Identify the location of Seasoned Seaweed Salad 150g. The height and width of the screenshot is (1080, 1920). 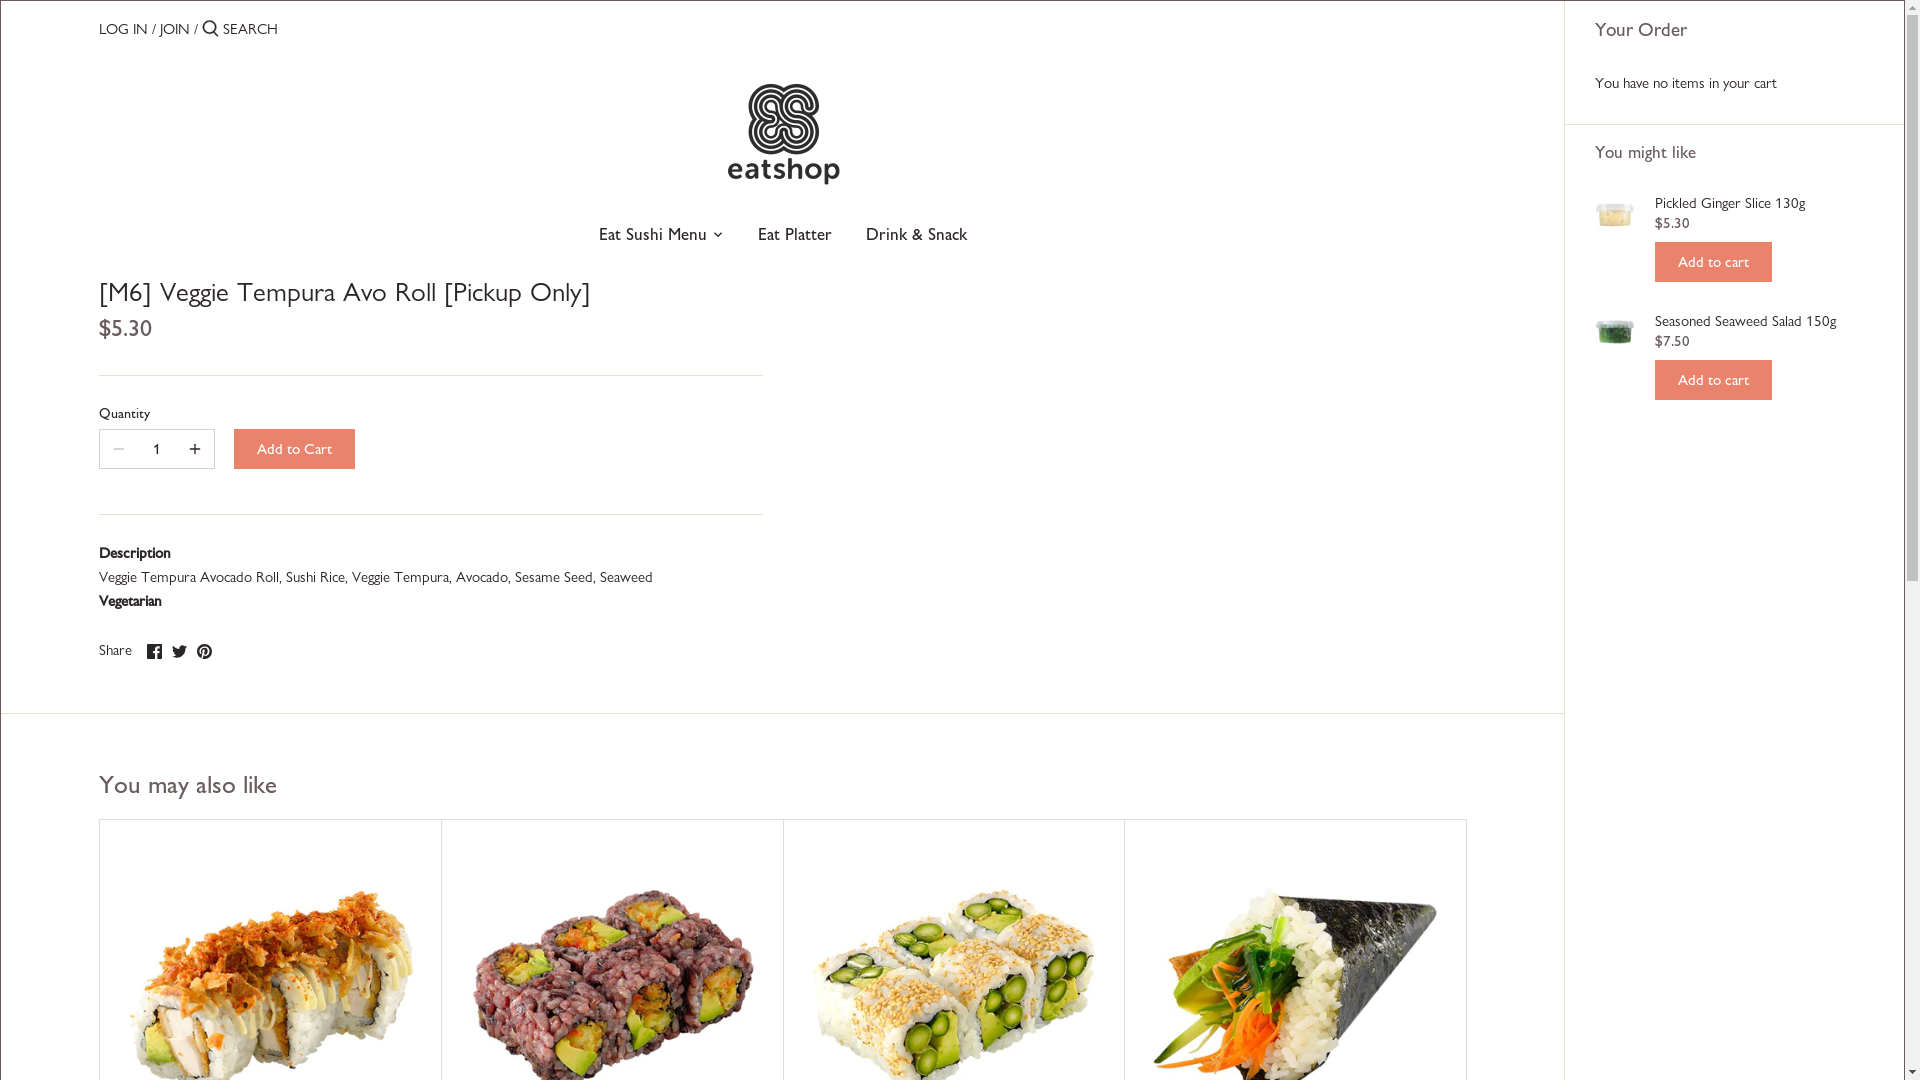
(1764, 320).